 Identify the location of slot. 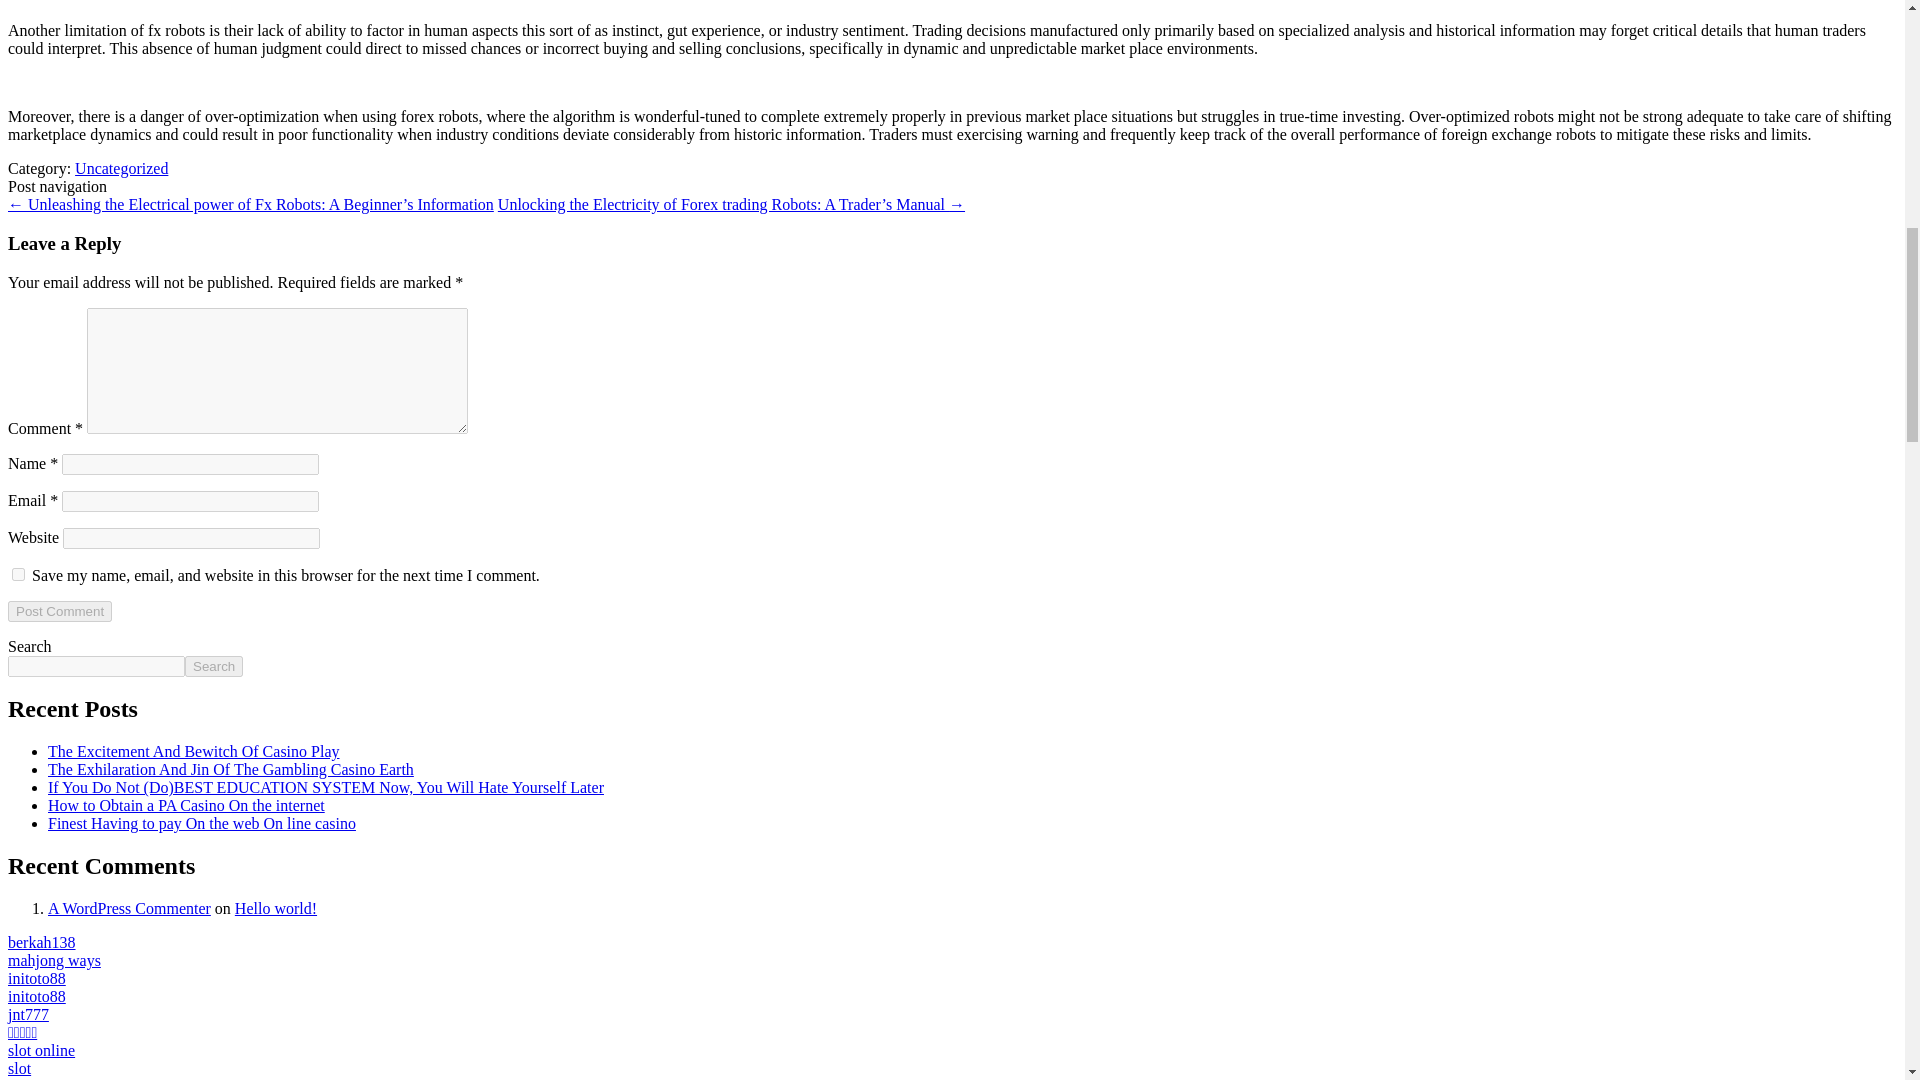
(18, 1068).